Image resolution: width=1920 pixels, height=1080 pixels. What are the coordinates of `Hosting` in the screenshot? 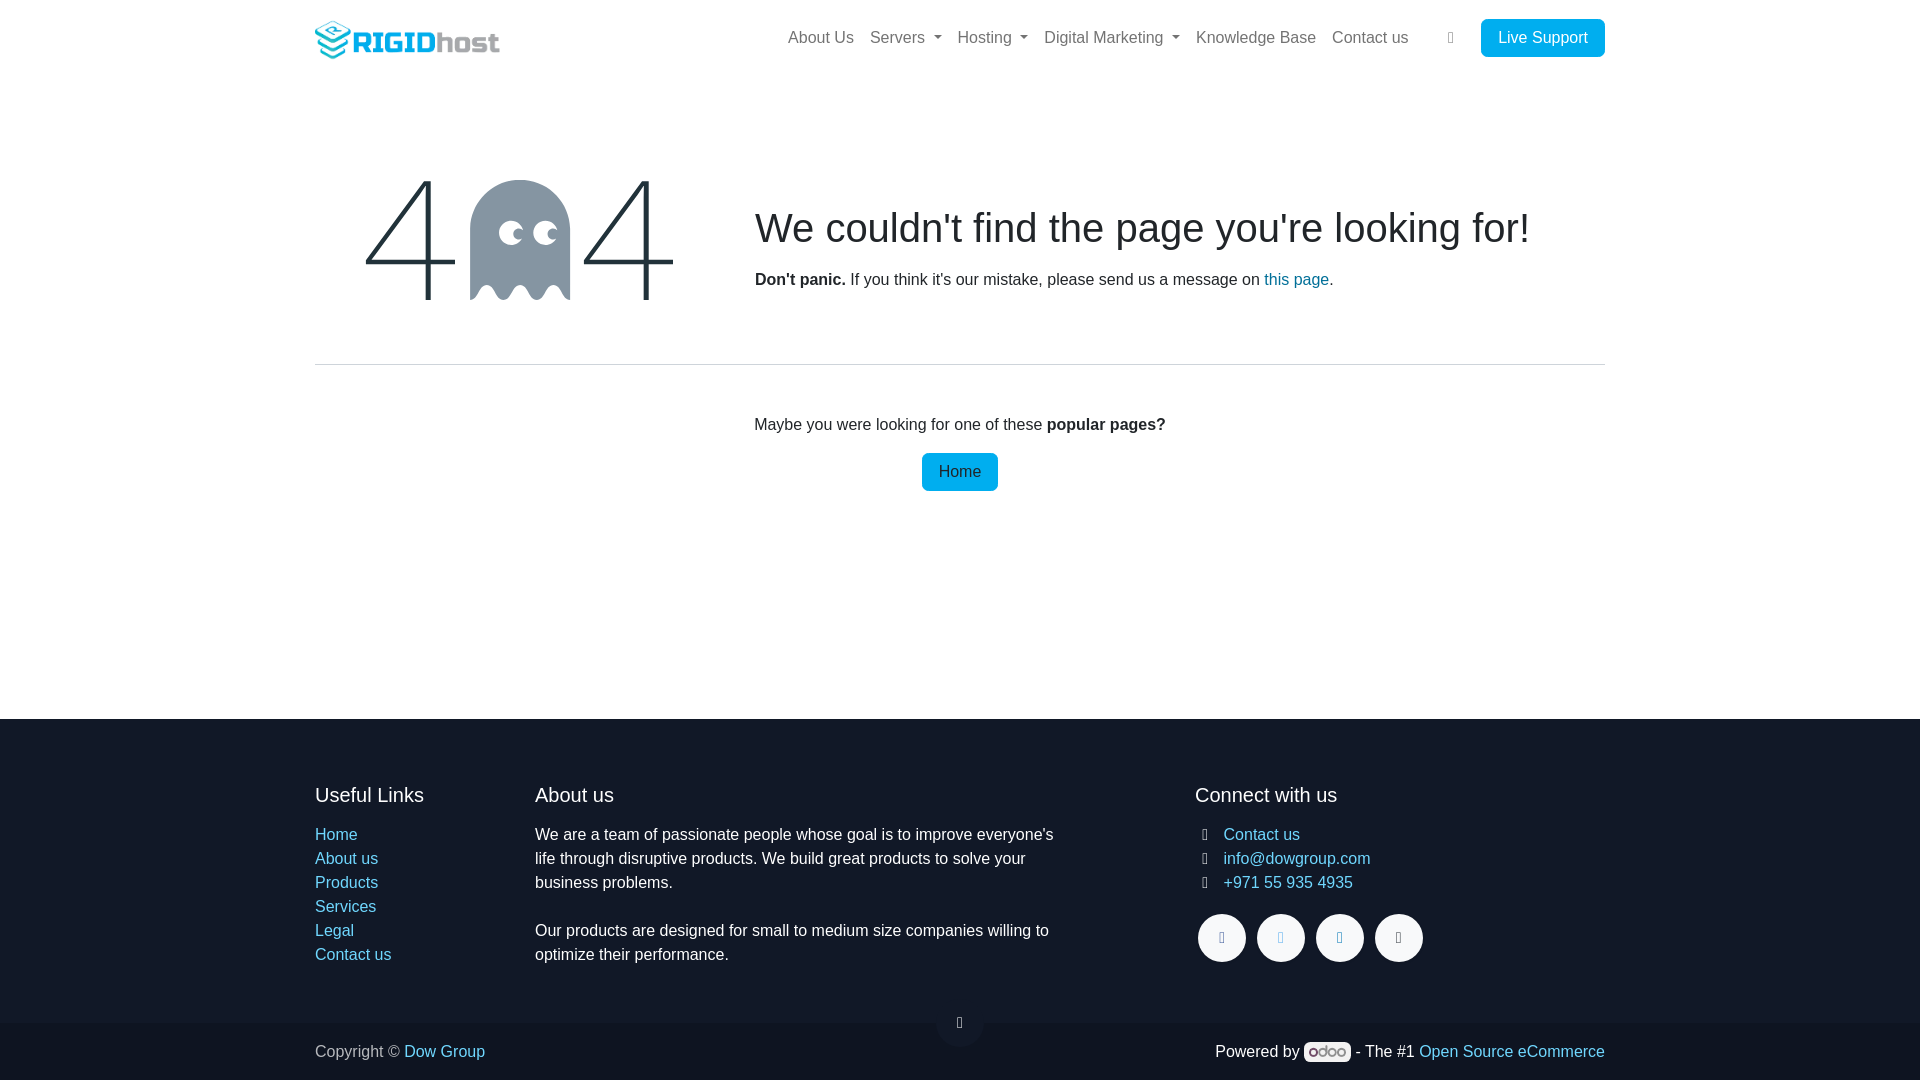 It's located at (993, 38).